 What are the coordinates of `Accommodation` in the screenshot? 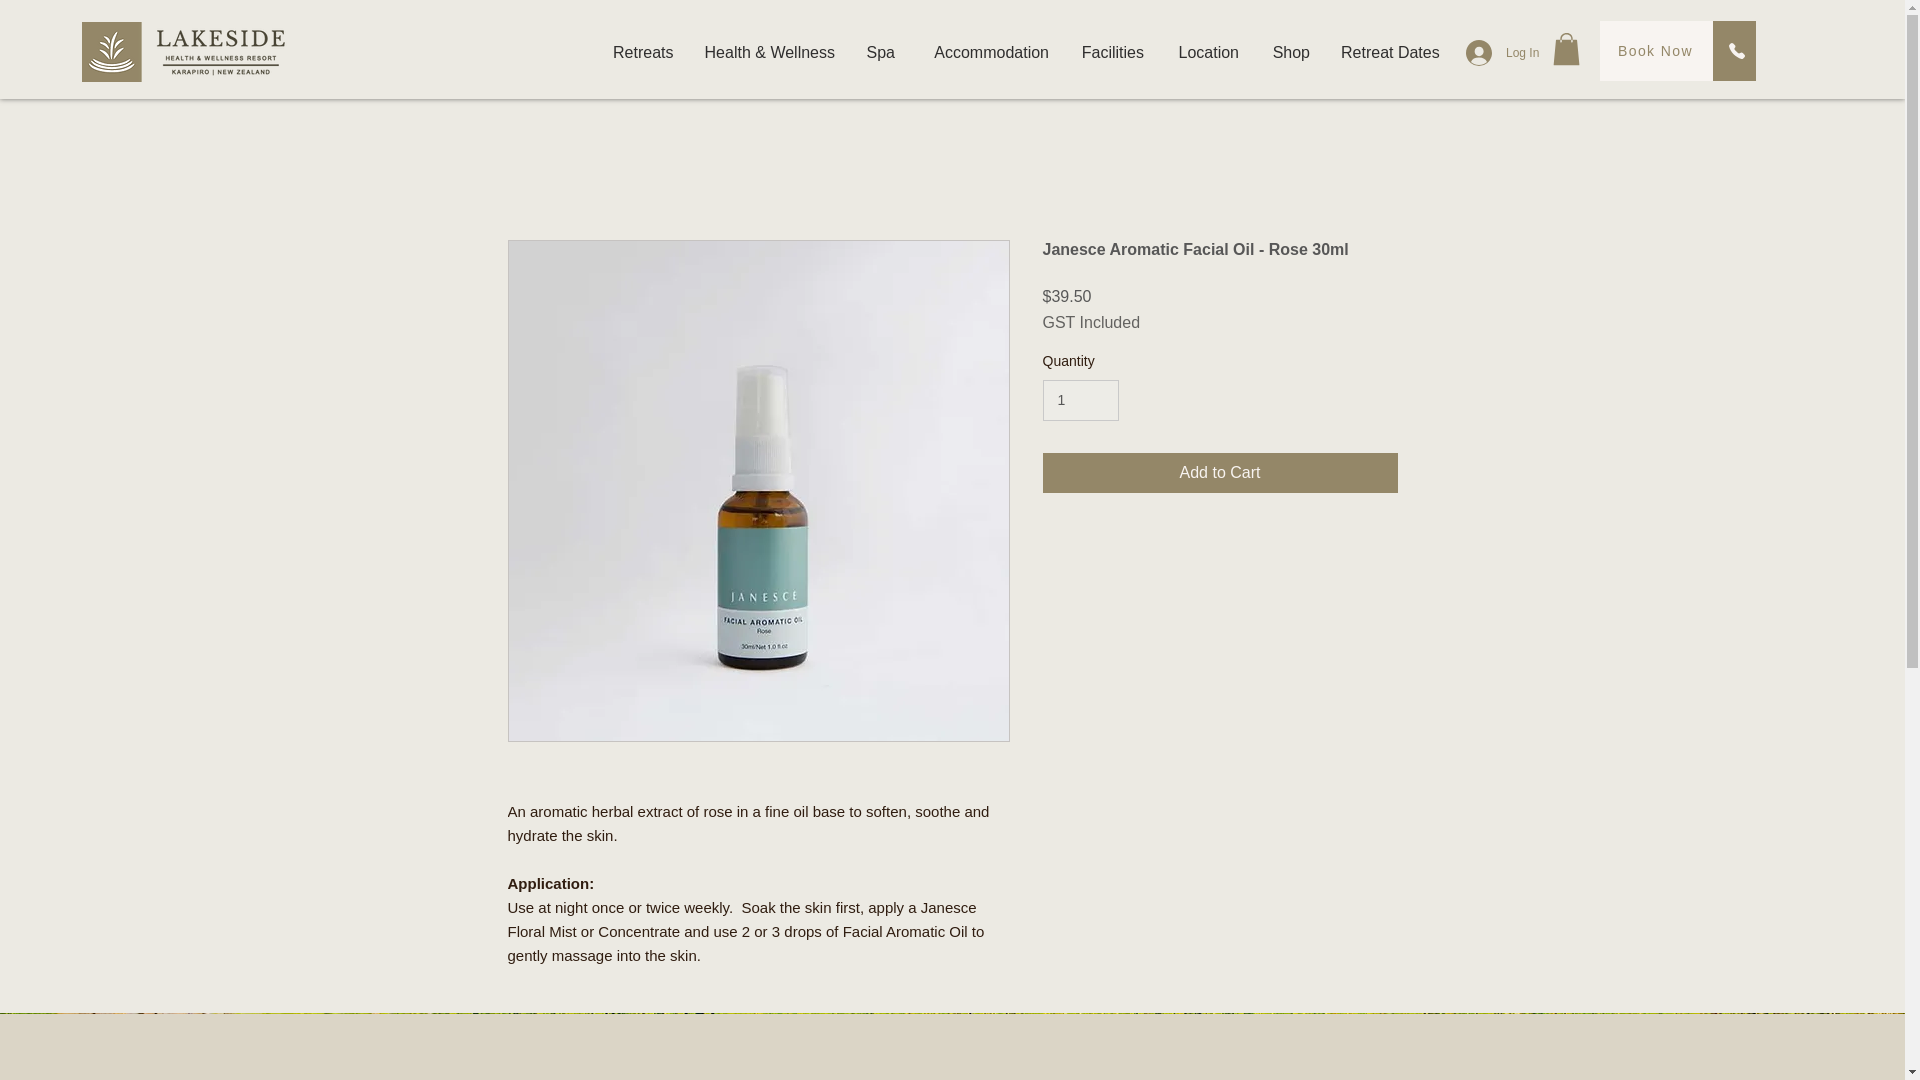 It's located at (986, 52).